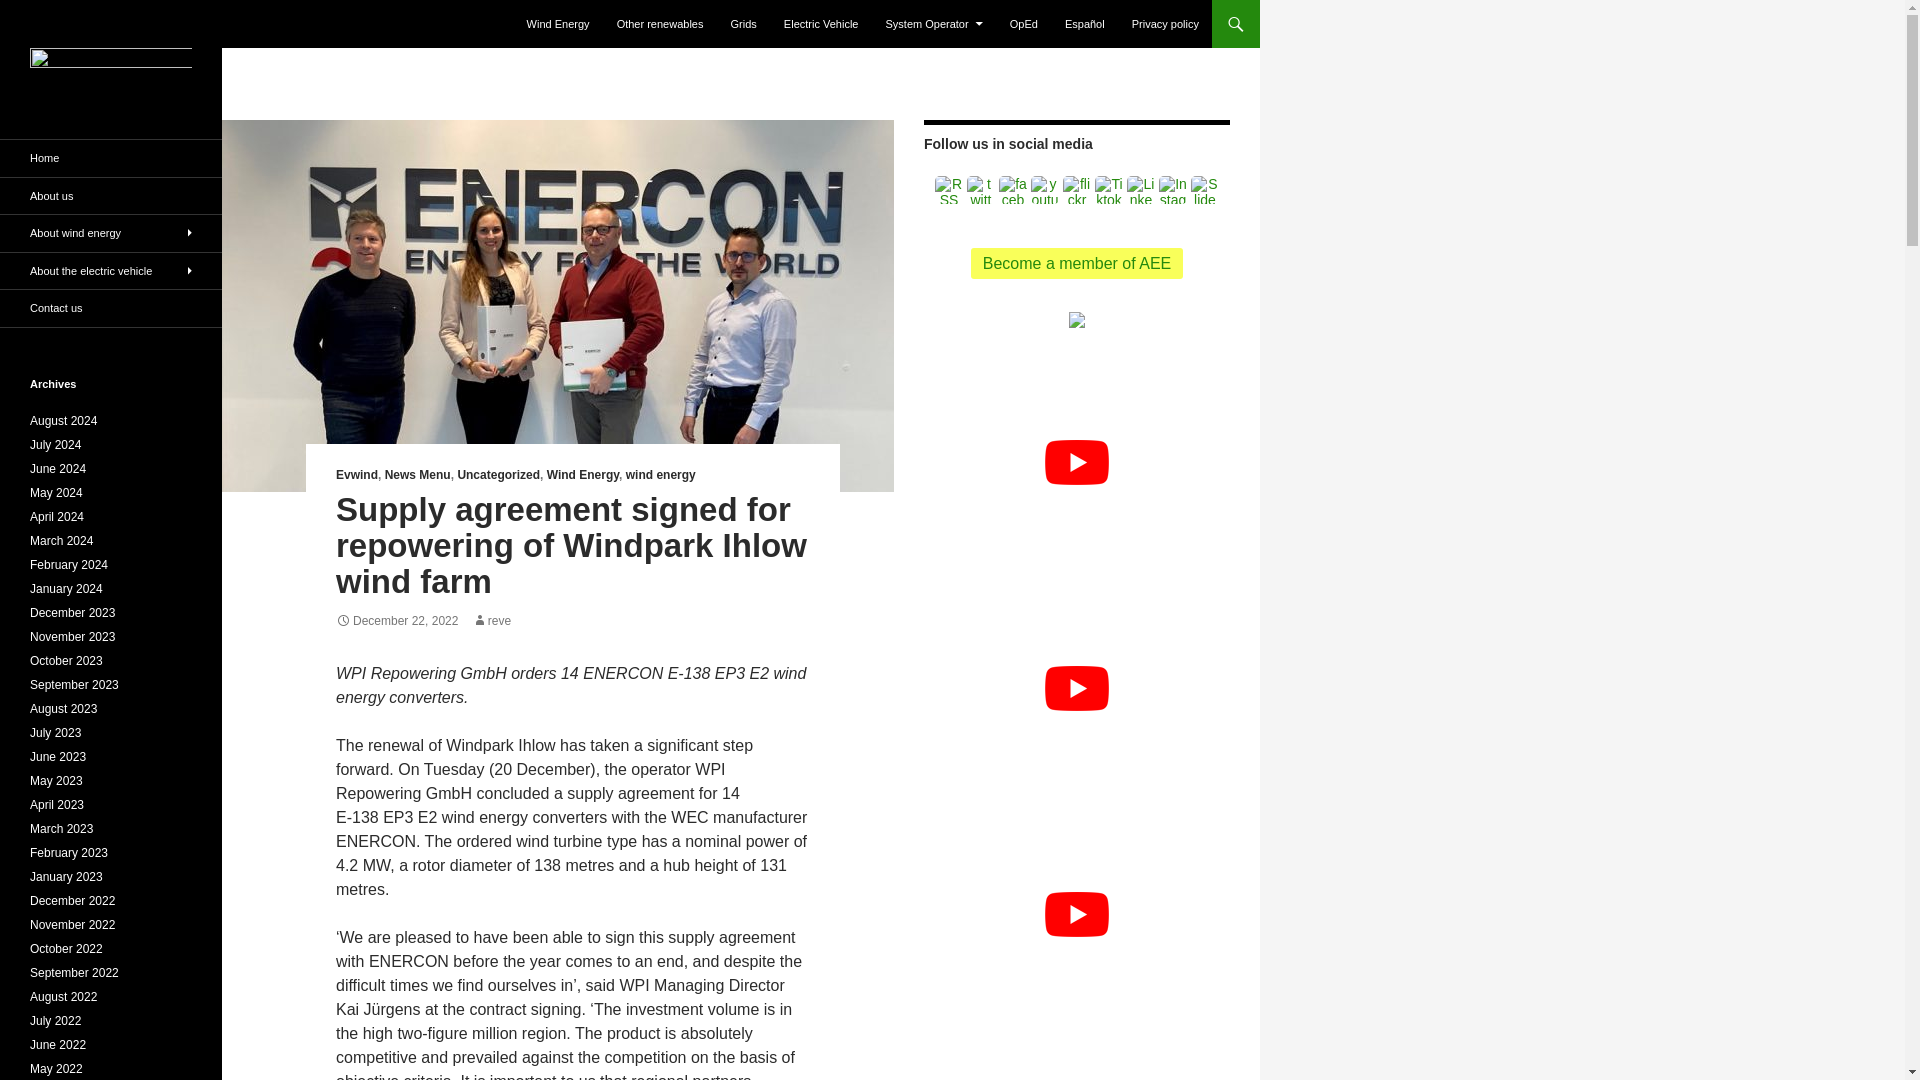 Image resolution: width=1920 pixels, height=1080 pixels. I want to click on Grids, so click(744, 24).